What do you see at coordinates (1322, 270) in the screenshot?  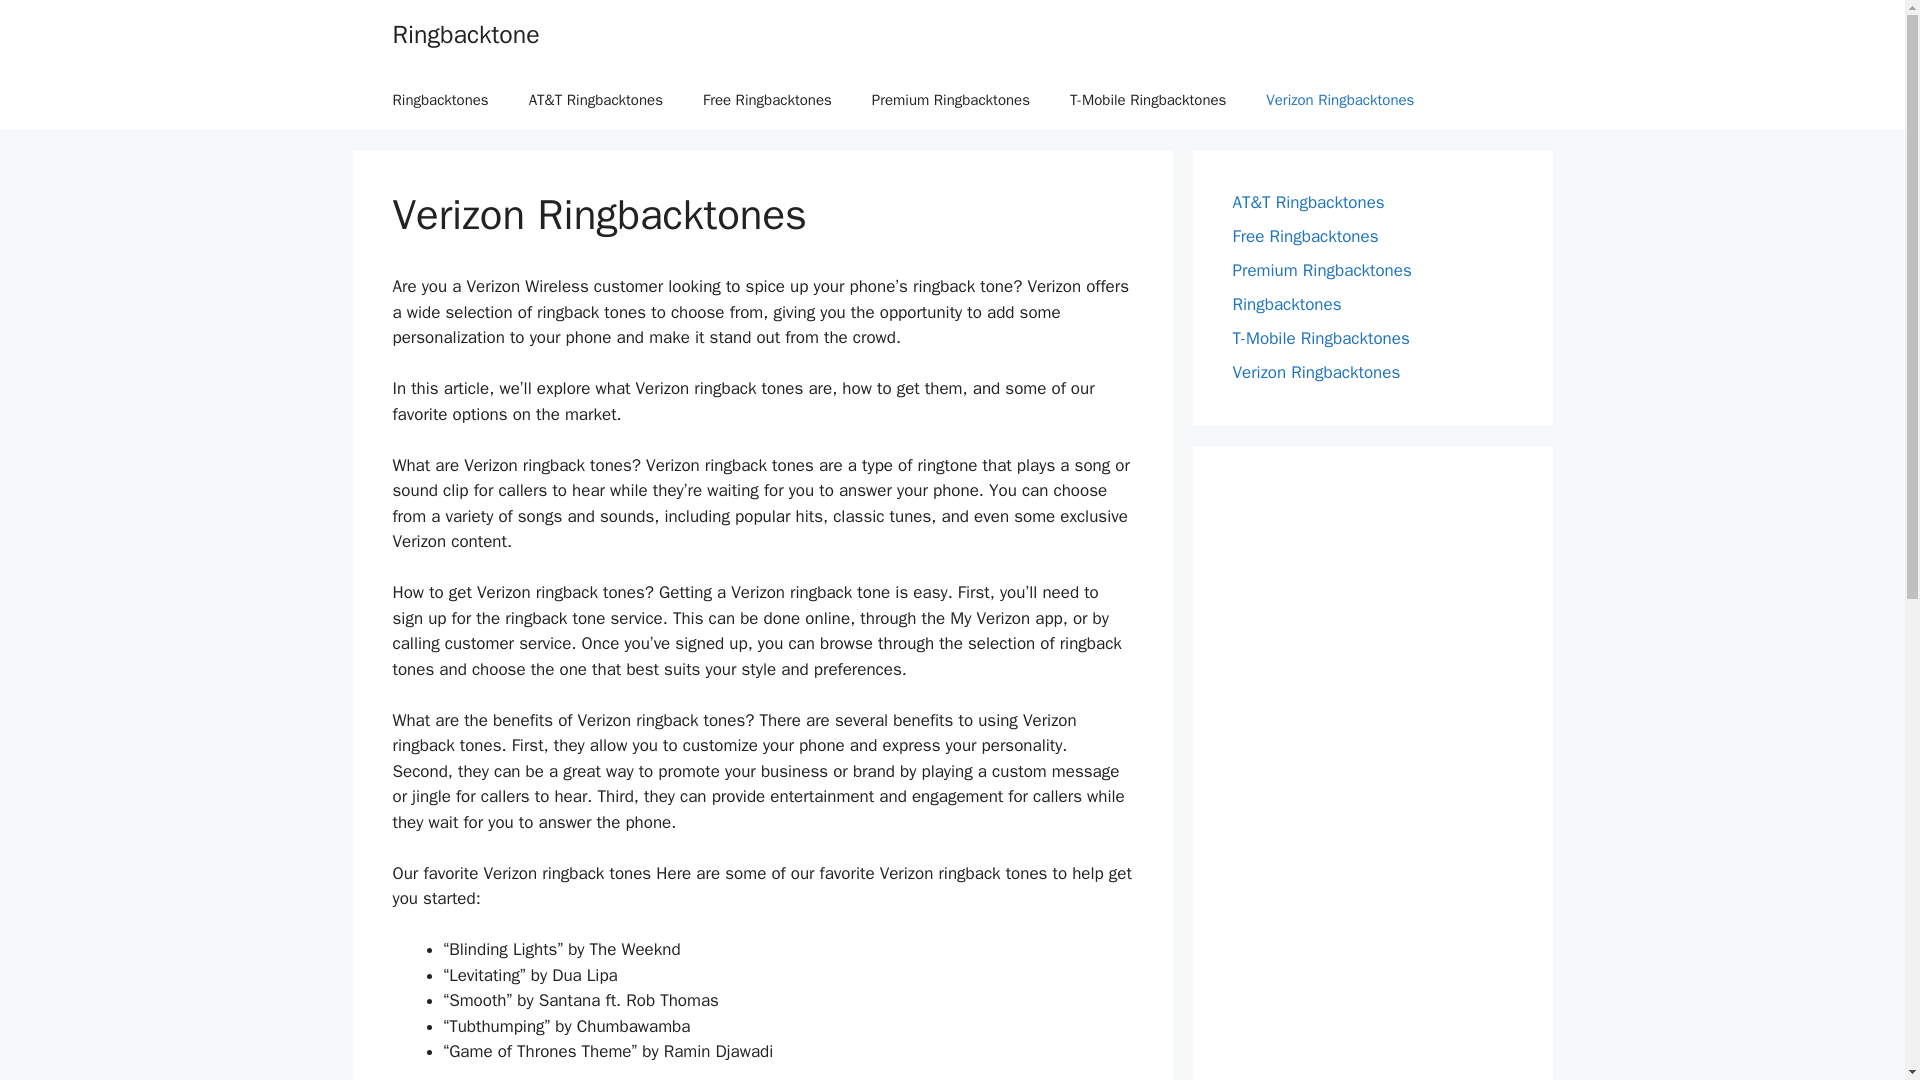 I see `Premium Ringbacktones` at bounding box center [1322, 270].